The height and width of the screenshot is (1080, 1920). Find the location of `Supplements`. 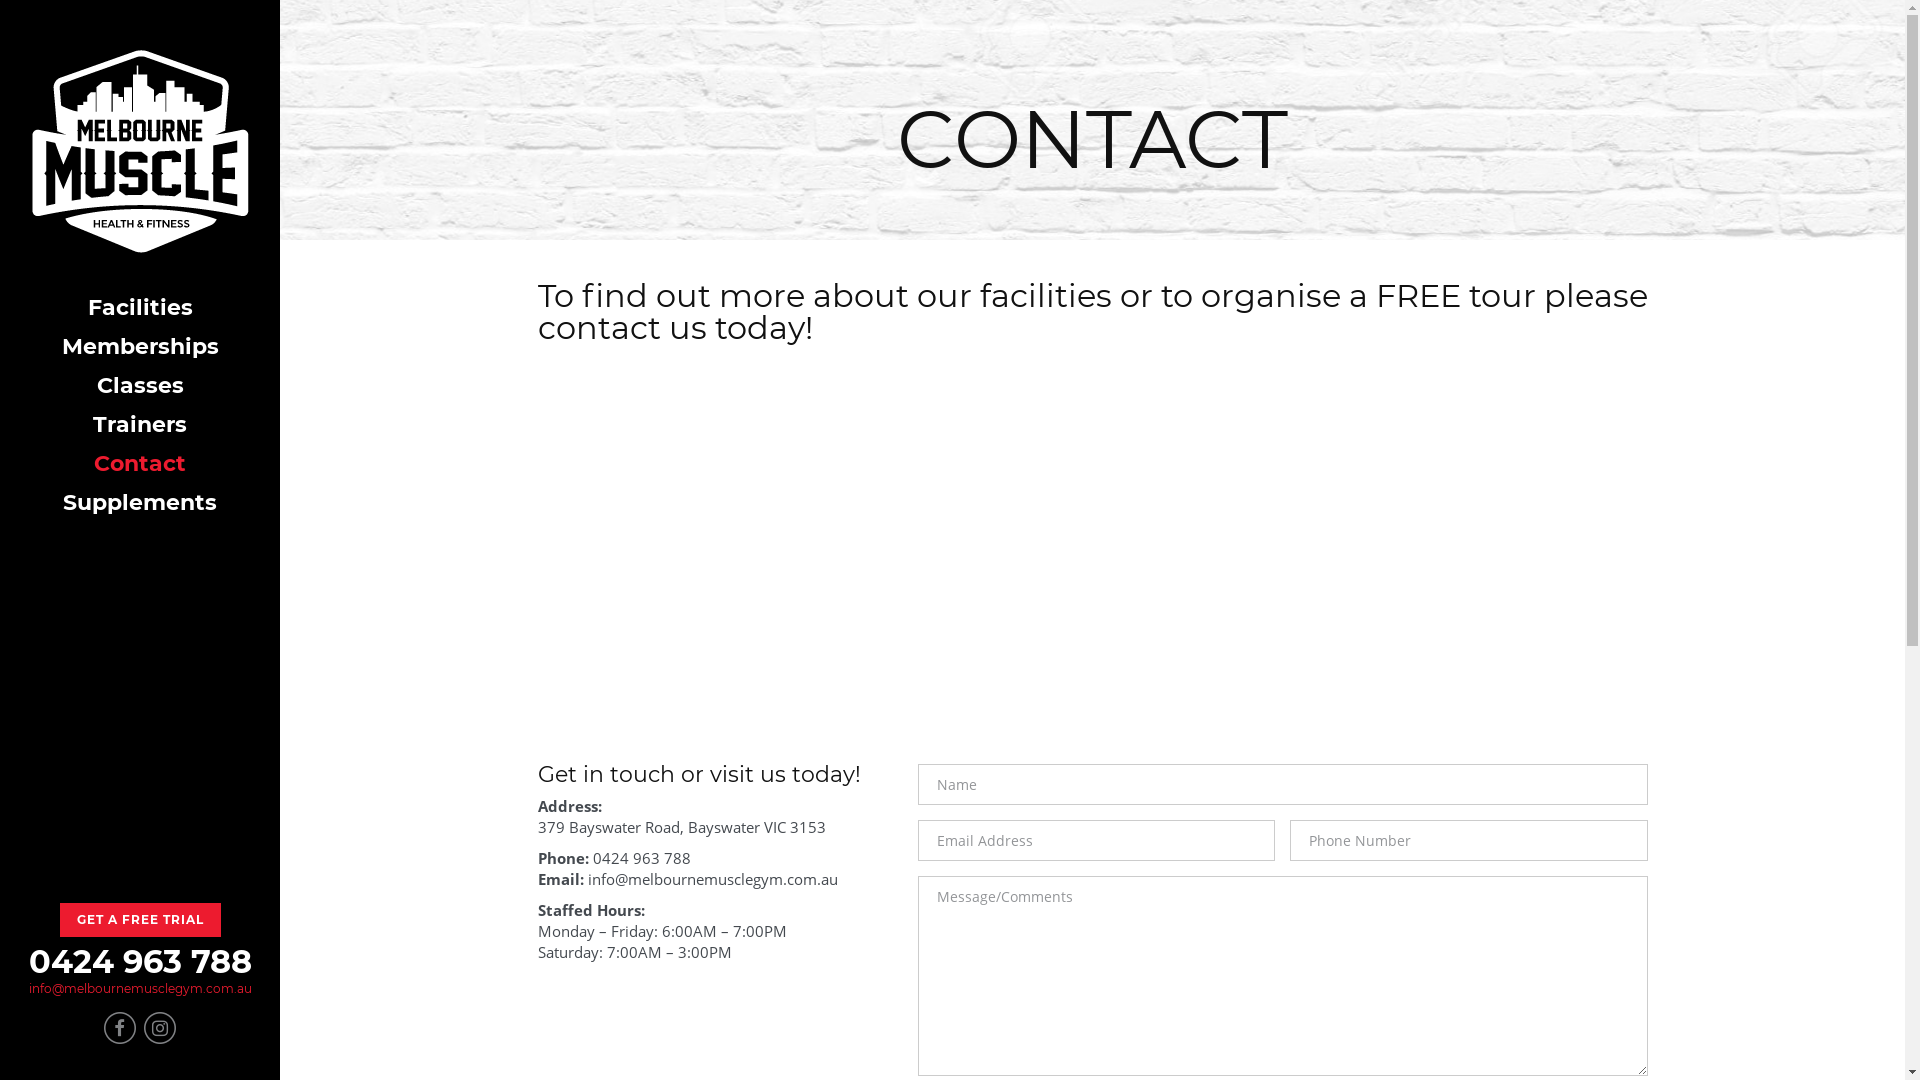

Supplements is located at coordinates (140, 502).